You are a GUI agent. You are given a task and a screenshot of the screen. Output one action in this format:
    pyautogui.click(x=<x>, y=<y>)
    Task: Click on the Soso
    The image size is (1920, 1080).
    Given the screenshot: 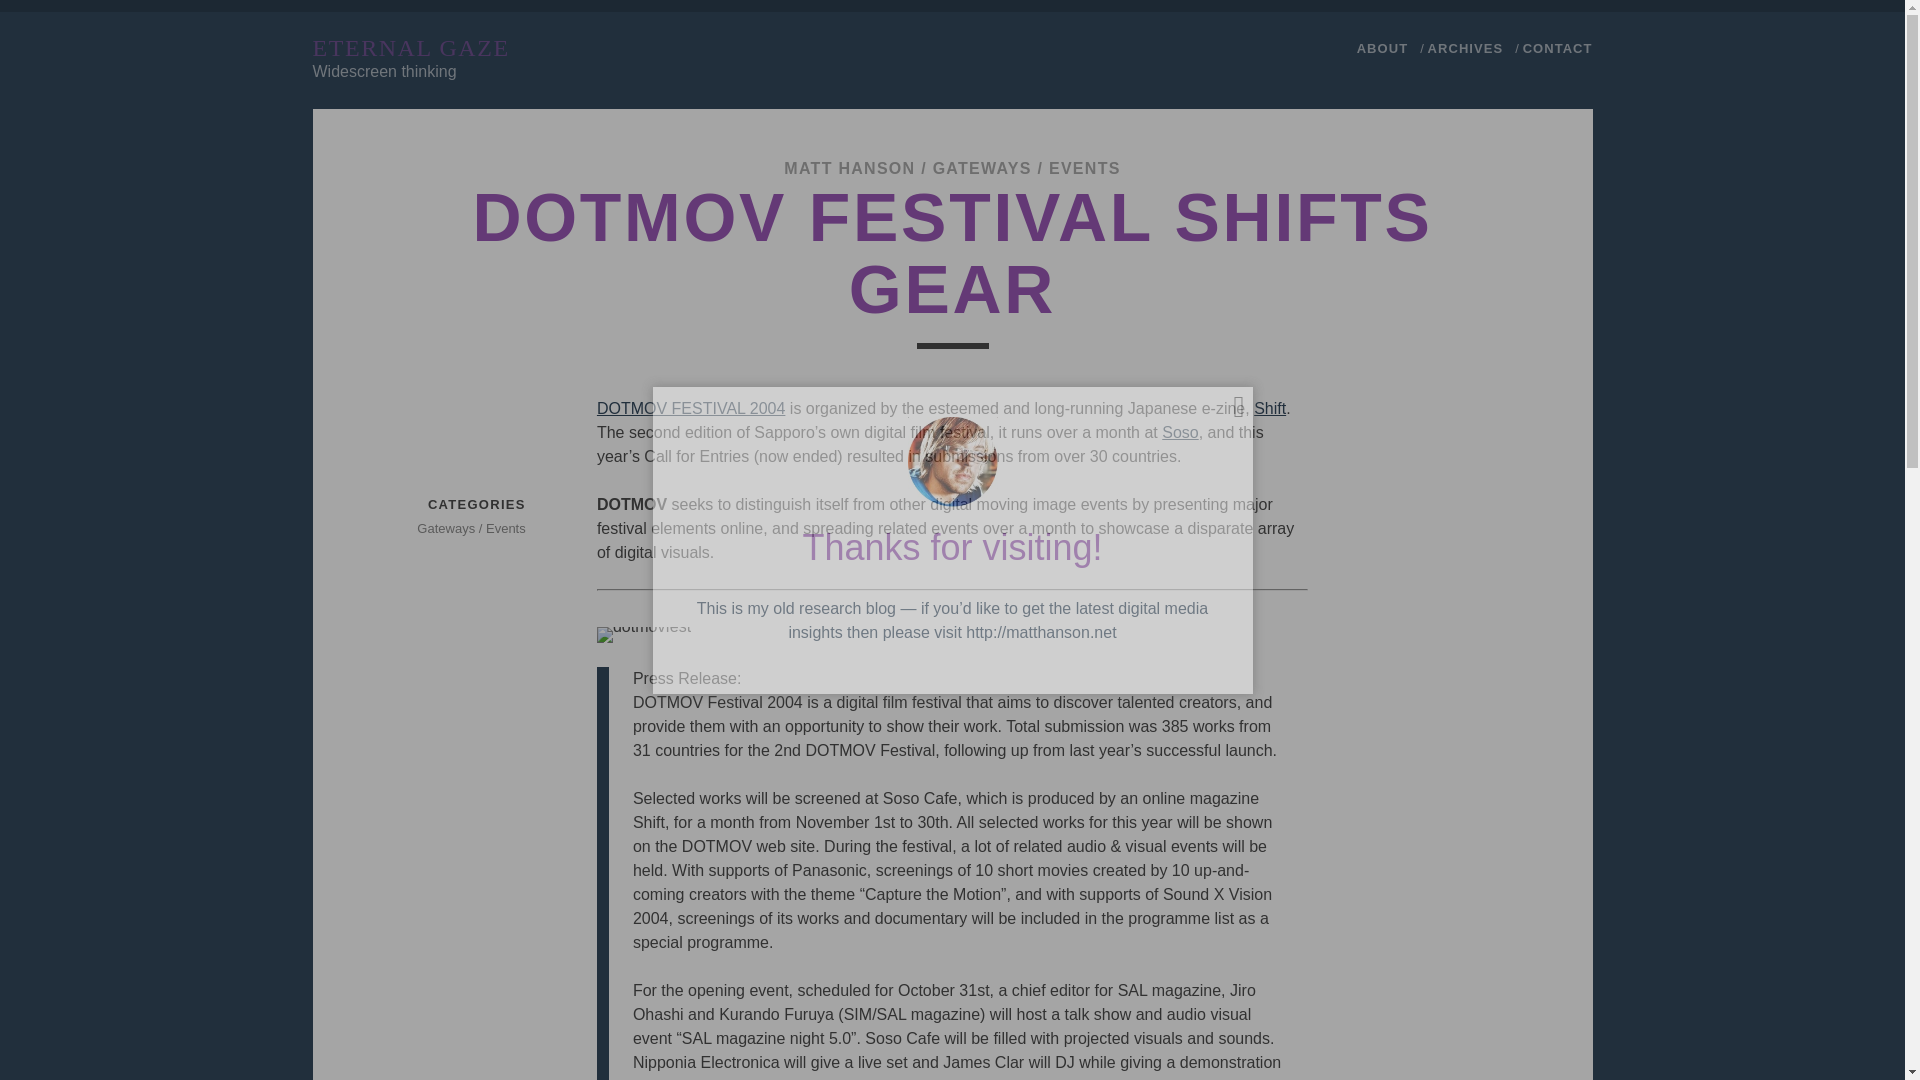 What is the action you would take?
    pyautogui.click(x=1180, y=432)
    